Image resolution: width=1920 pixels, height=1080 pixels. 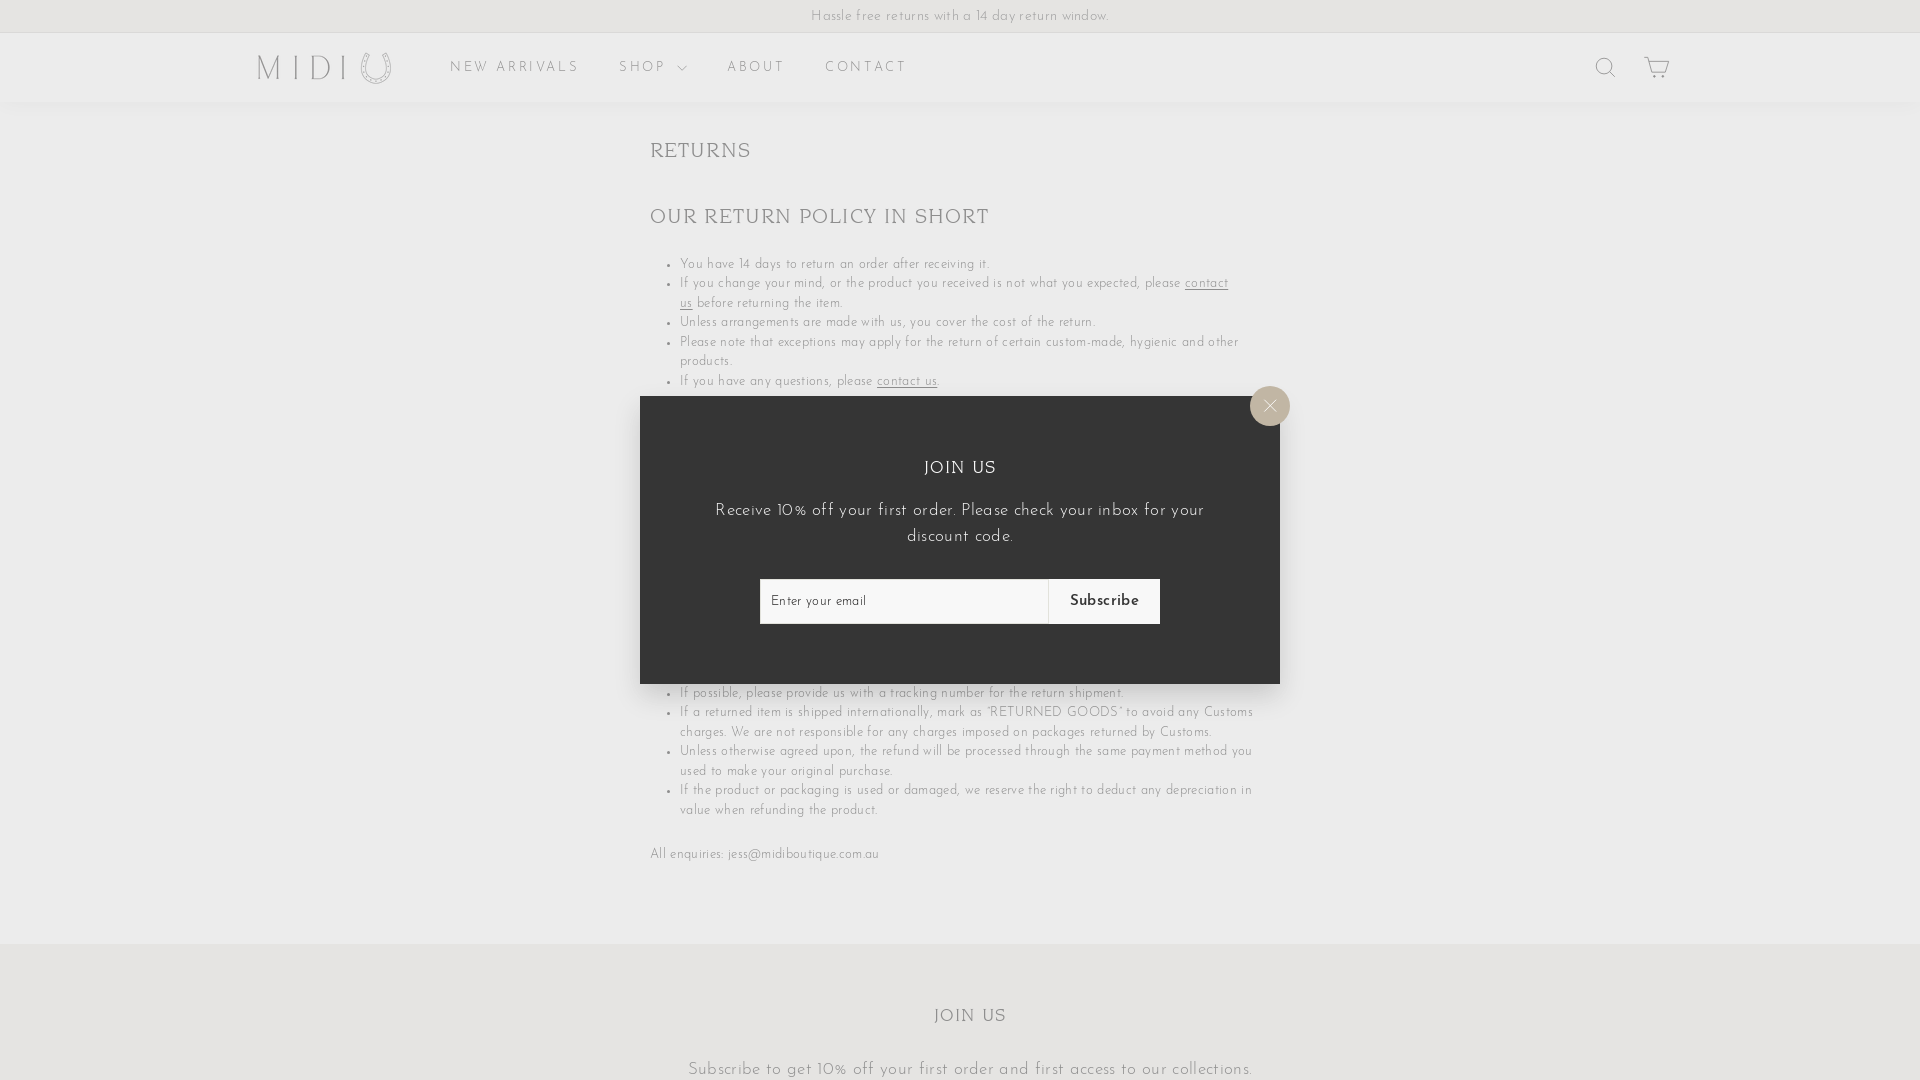 I want to click on SEARCH, so click(x=1606, y=68).